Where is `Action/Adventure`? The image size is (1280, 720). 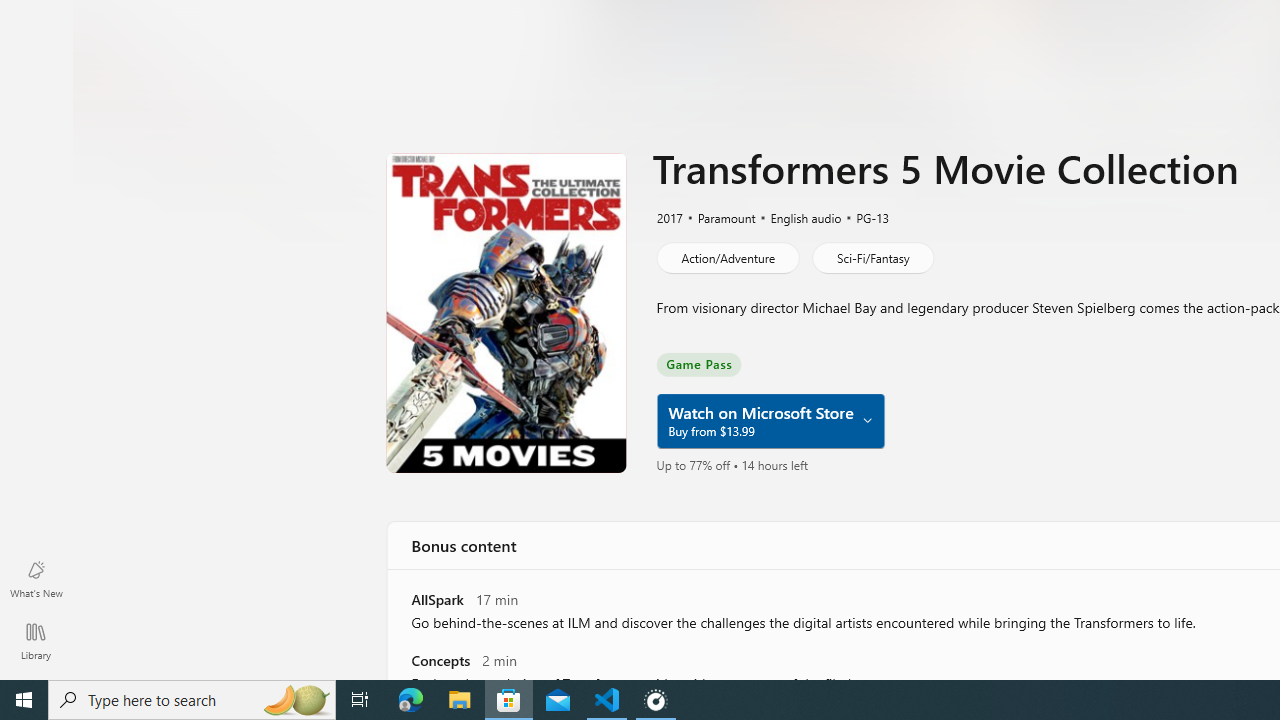
Action/Adventure is located at coordinates (726, 258).